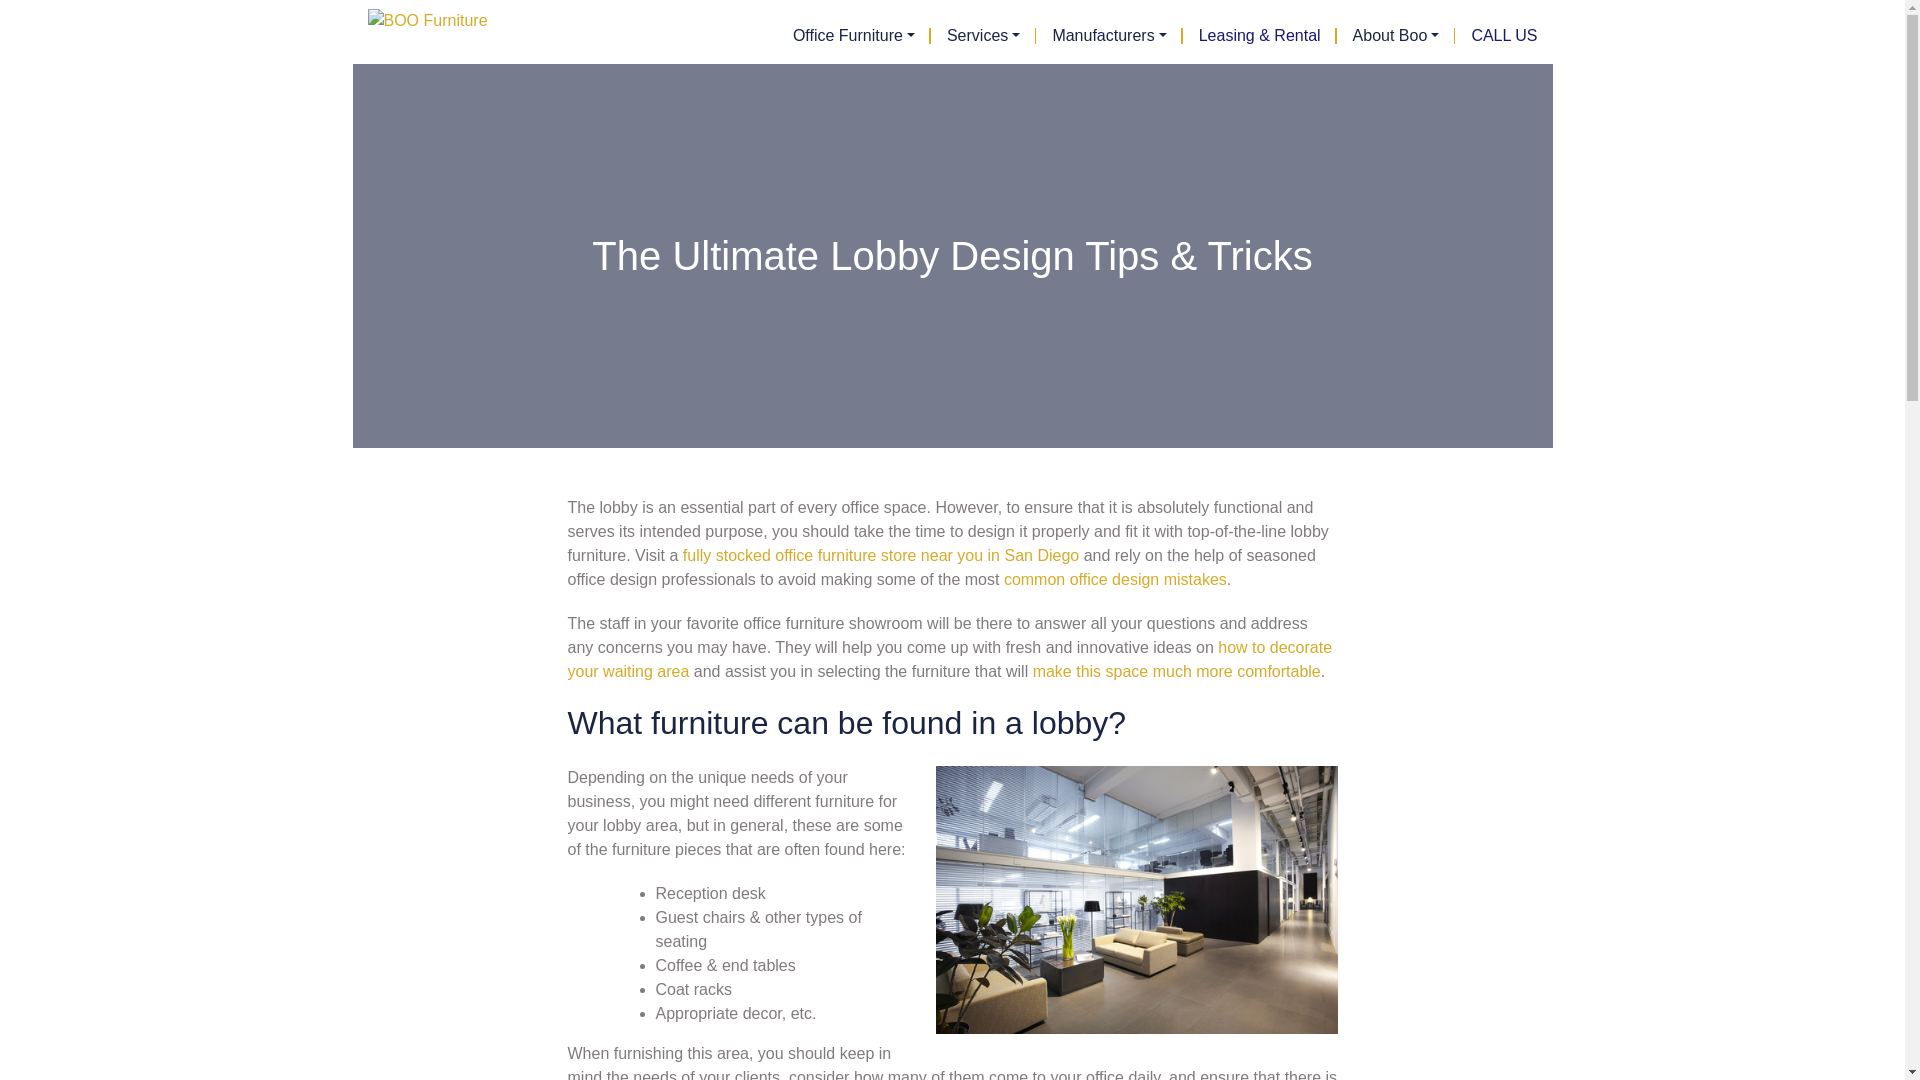 This screenshot has height=1080, width=1920. Describe the element at coordinates (1496, 36) in the screenshot. I see `CALL US` at that location.